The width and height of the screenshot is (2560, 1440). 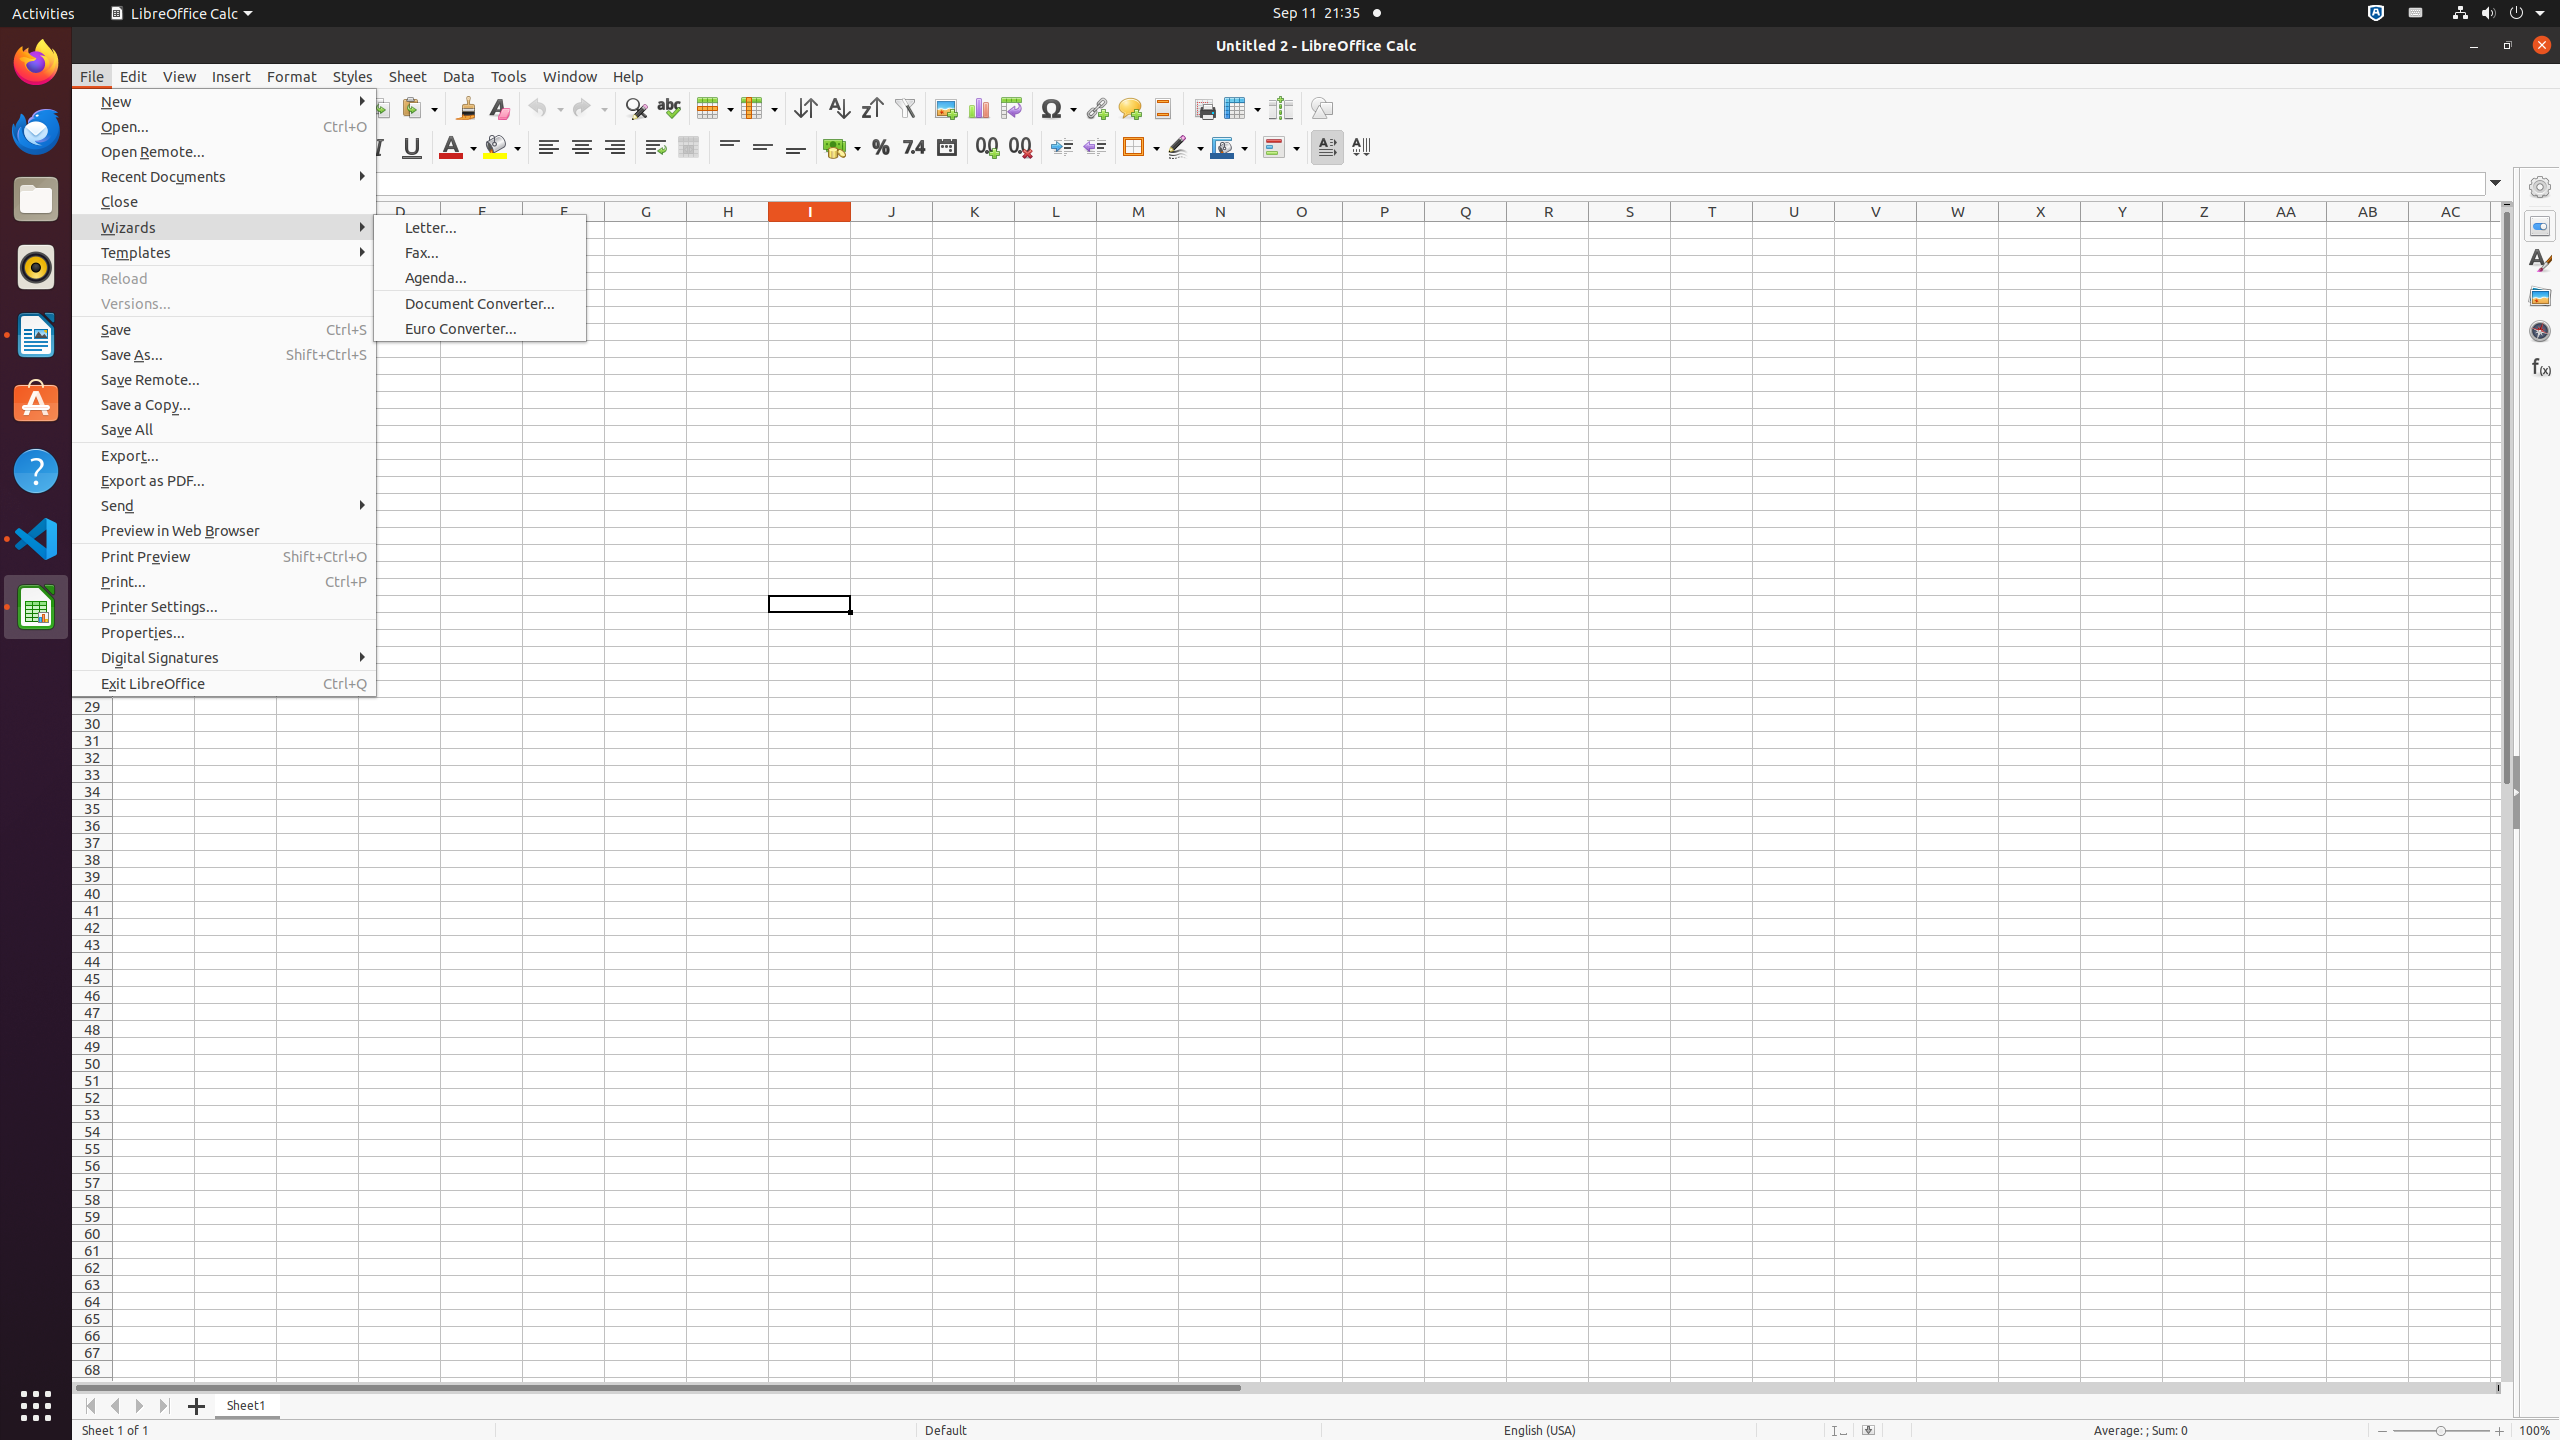 I want to click on I1, so click(x=810, y=230).